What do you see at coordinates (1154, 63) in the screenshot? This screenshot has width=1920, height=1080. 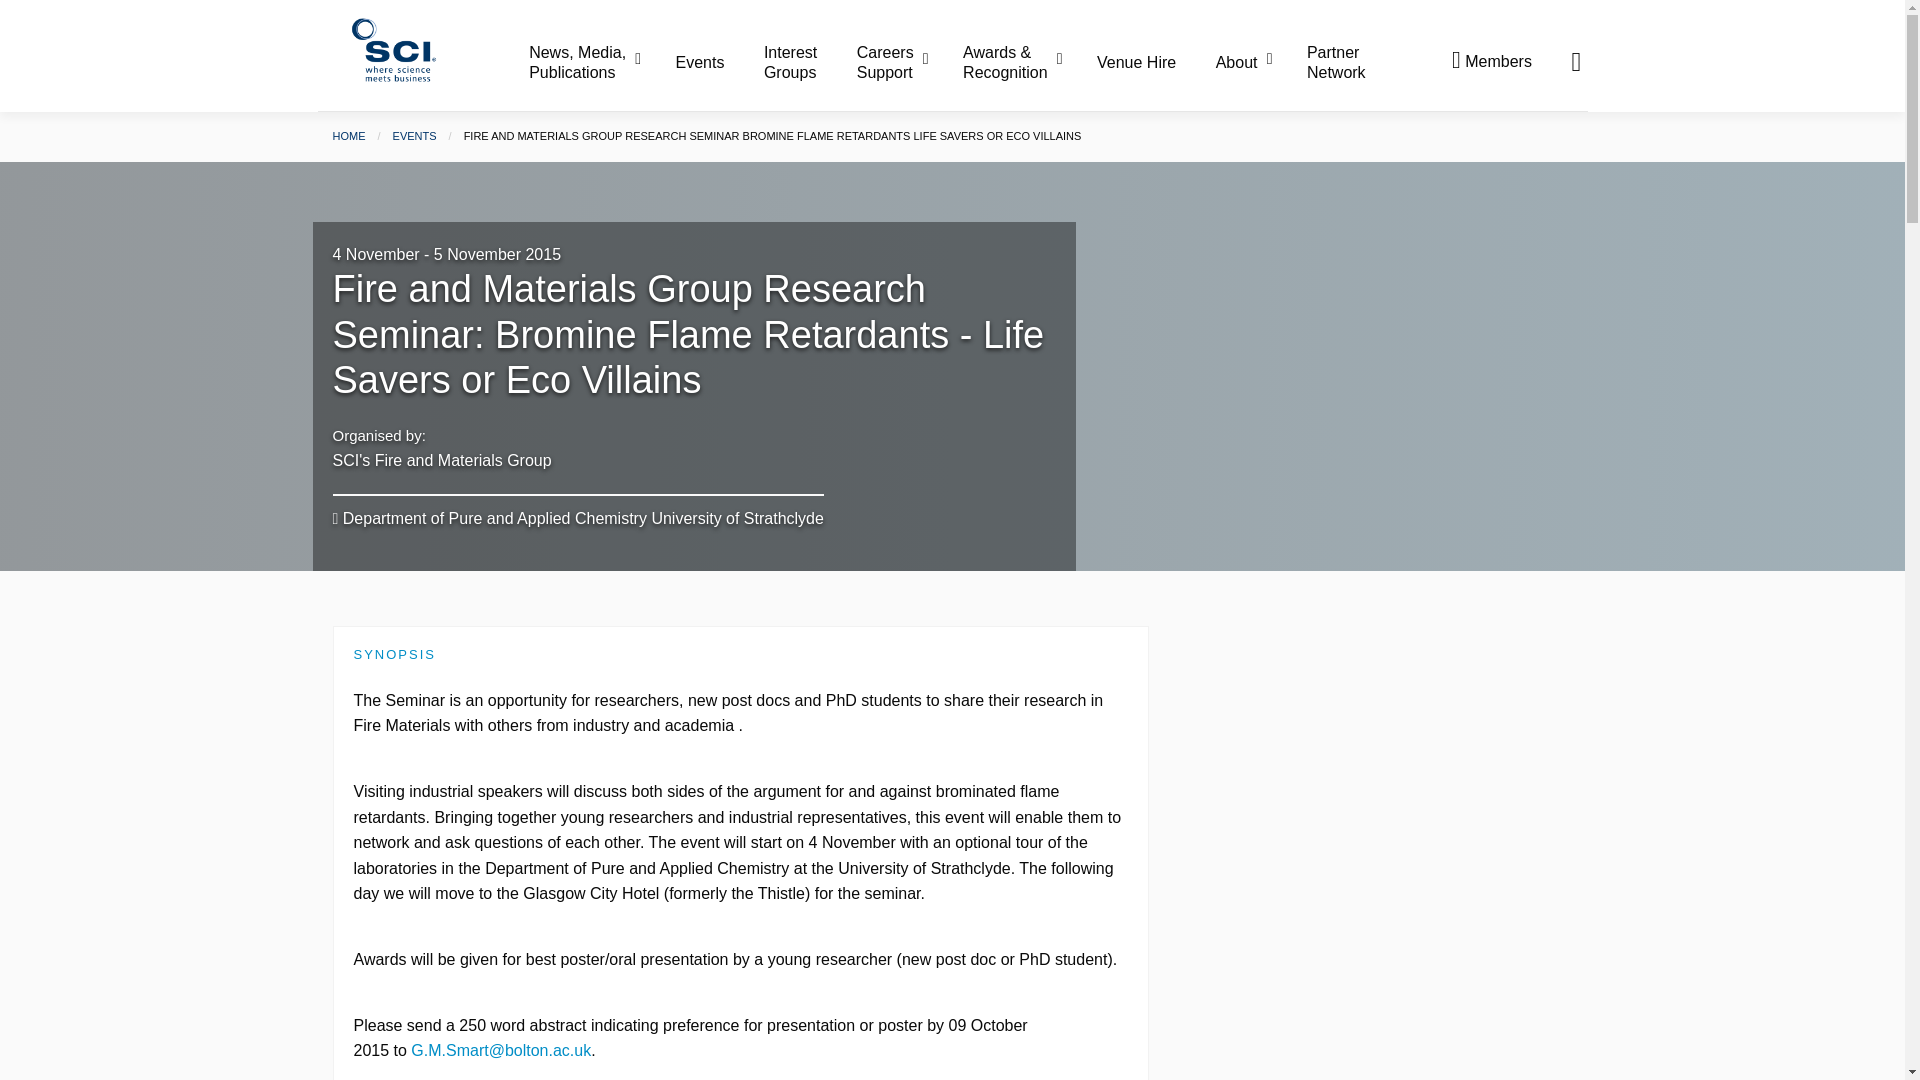 I see `Venue Hire` at bounding box center [1154, 63].